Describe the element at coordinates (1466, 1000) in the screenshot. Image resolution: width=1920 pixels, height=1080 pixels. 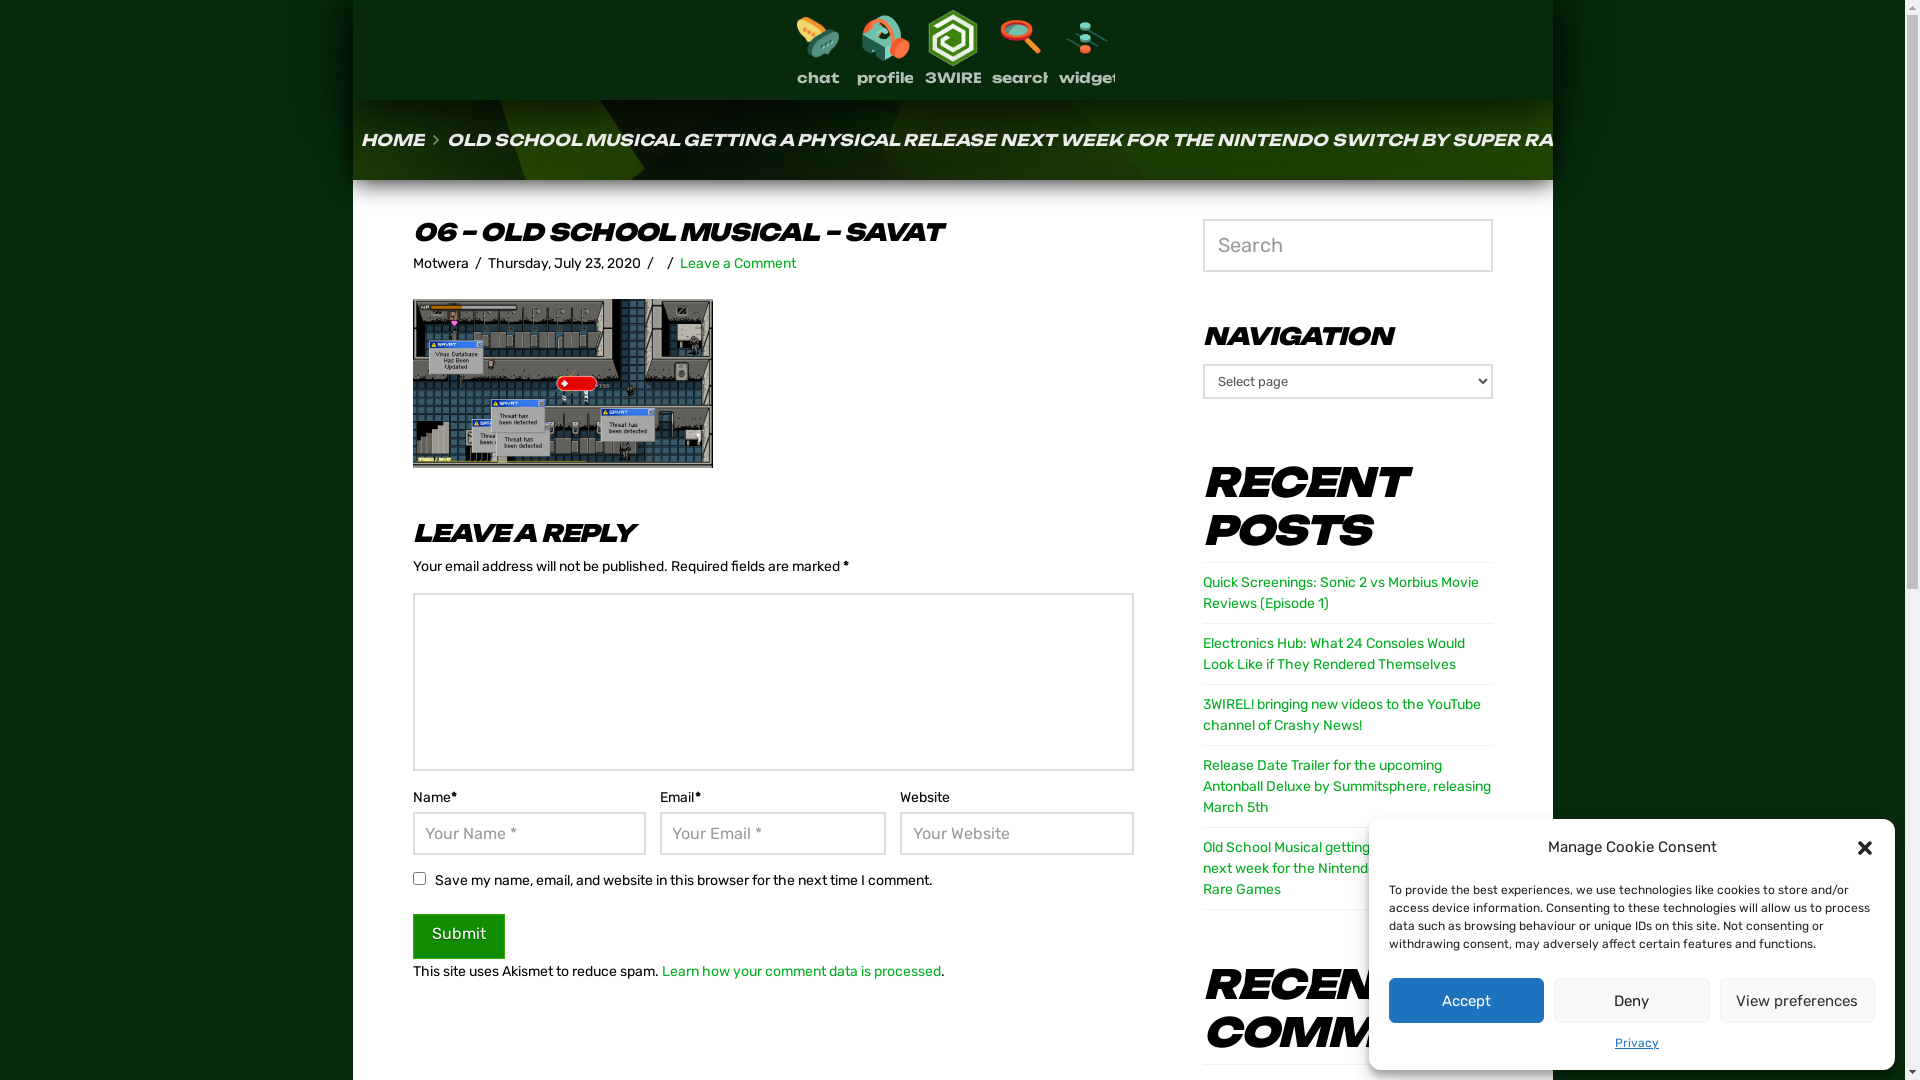
I see `Accept` at that location.